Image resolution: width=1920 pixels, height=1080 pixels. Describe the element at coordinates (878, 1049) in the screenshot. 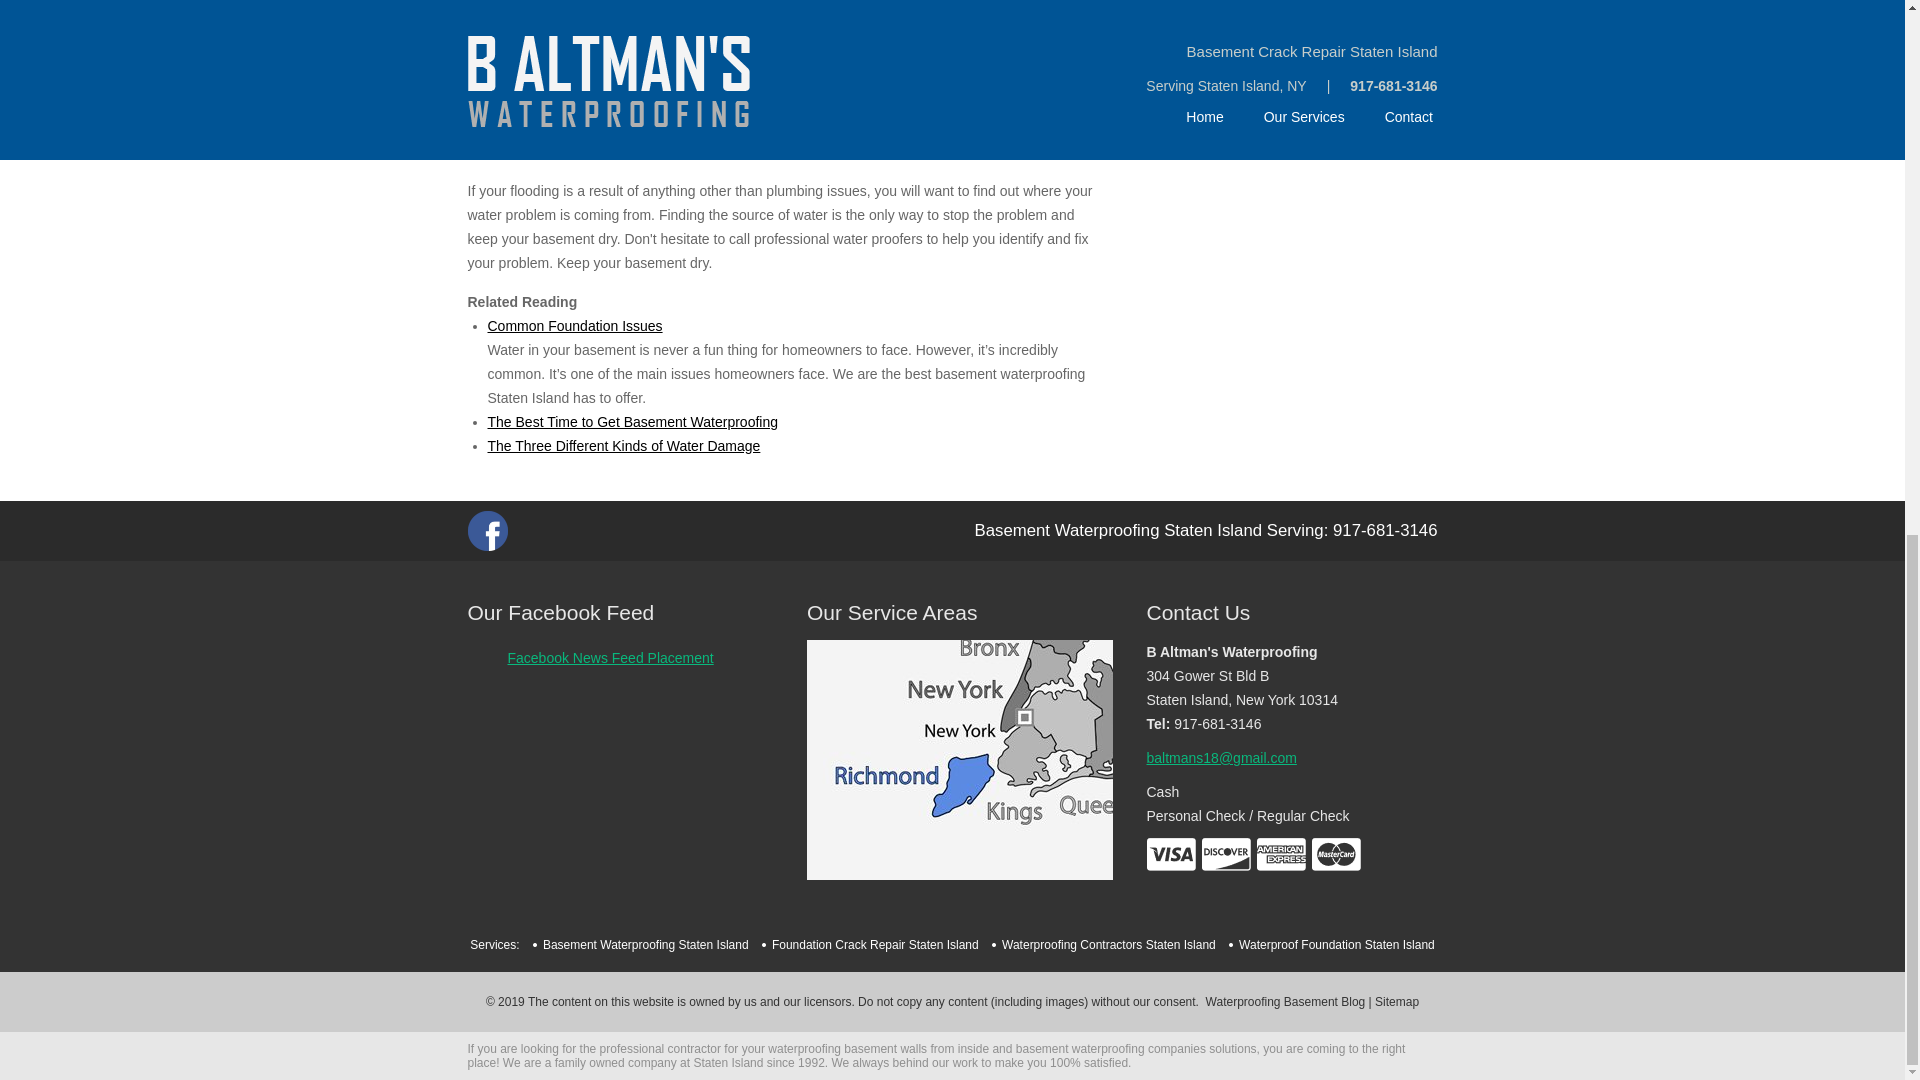

I see `waterproofing basement walls from inside` at that location.